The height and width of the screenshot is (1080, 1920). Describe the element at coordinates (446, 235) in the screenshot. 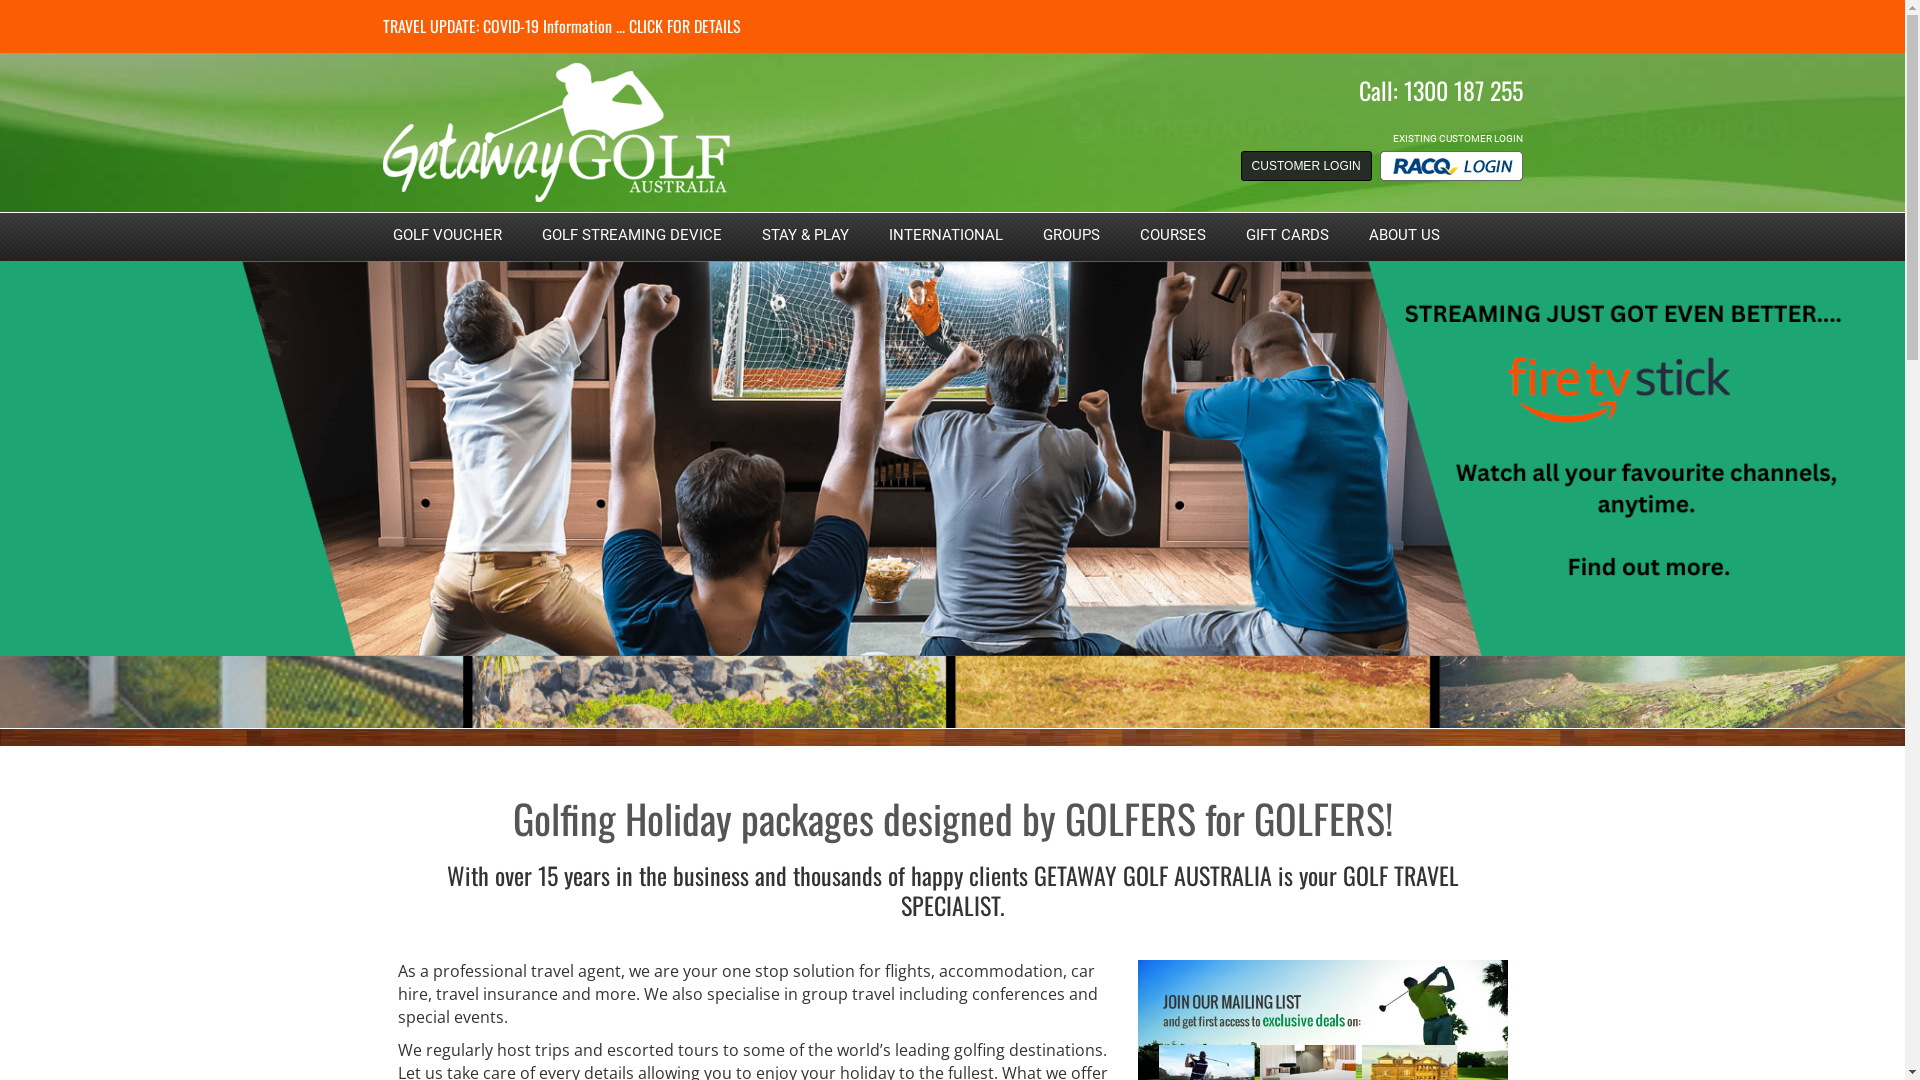

I see `GOLF VOUCHER` at that location.